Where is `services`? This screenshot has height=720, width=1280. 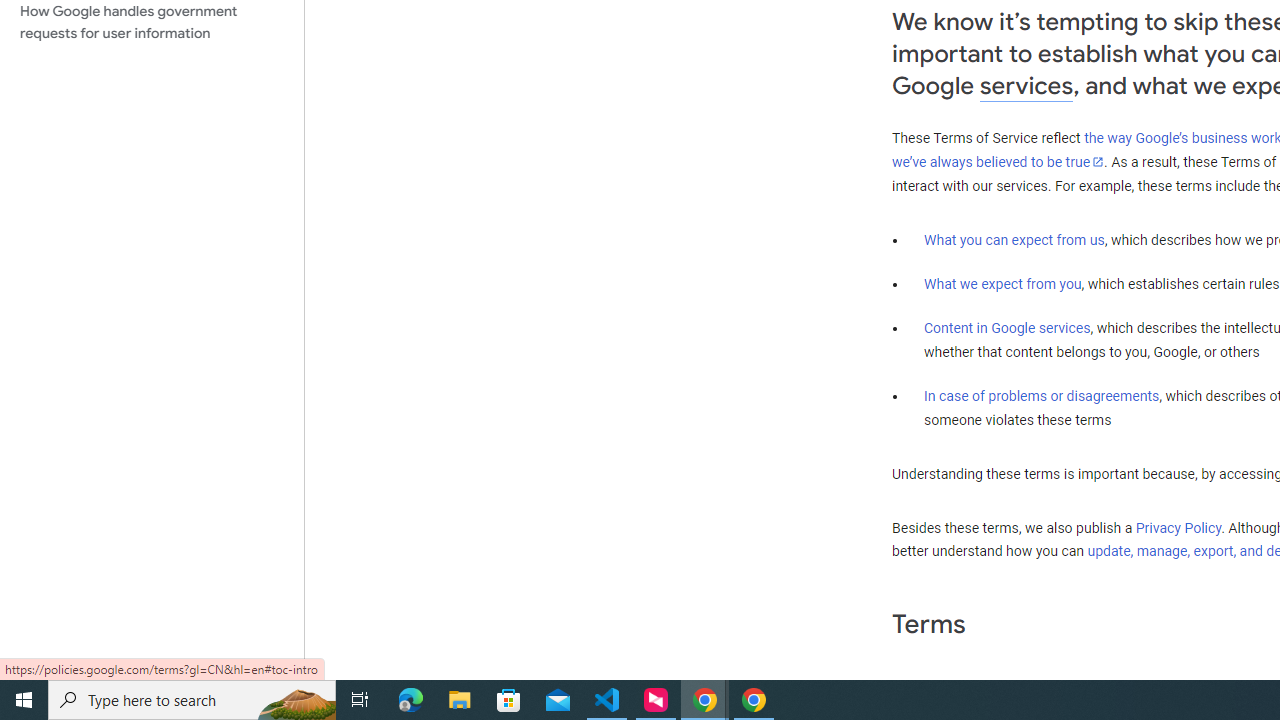
services is located at coordinates (1026, 86).